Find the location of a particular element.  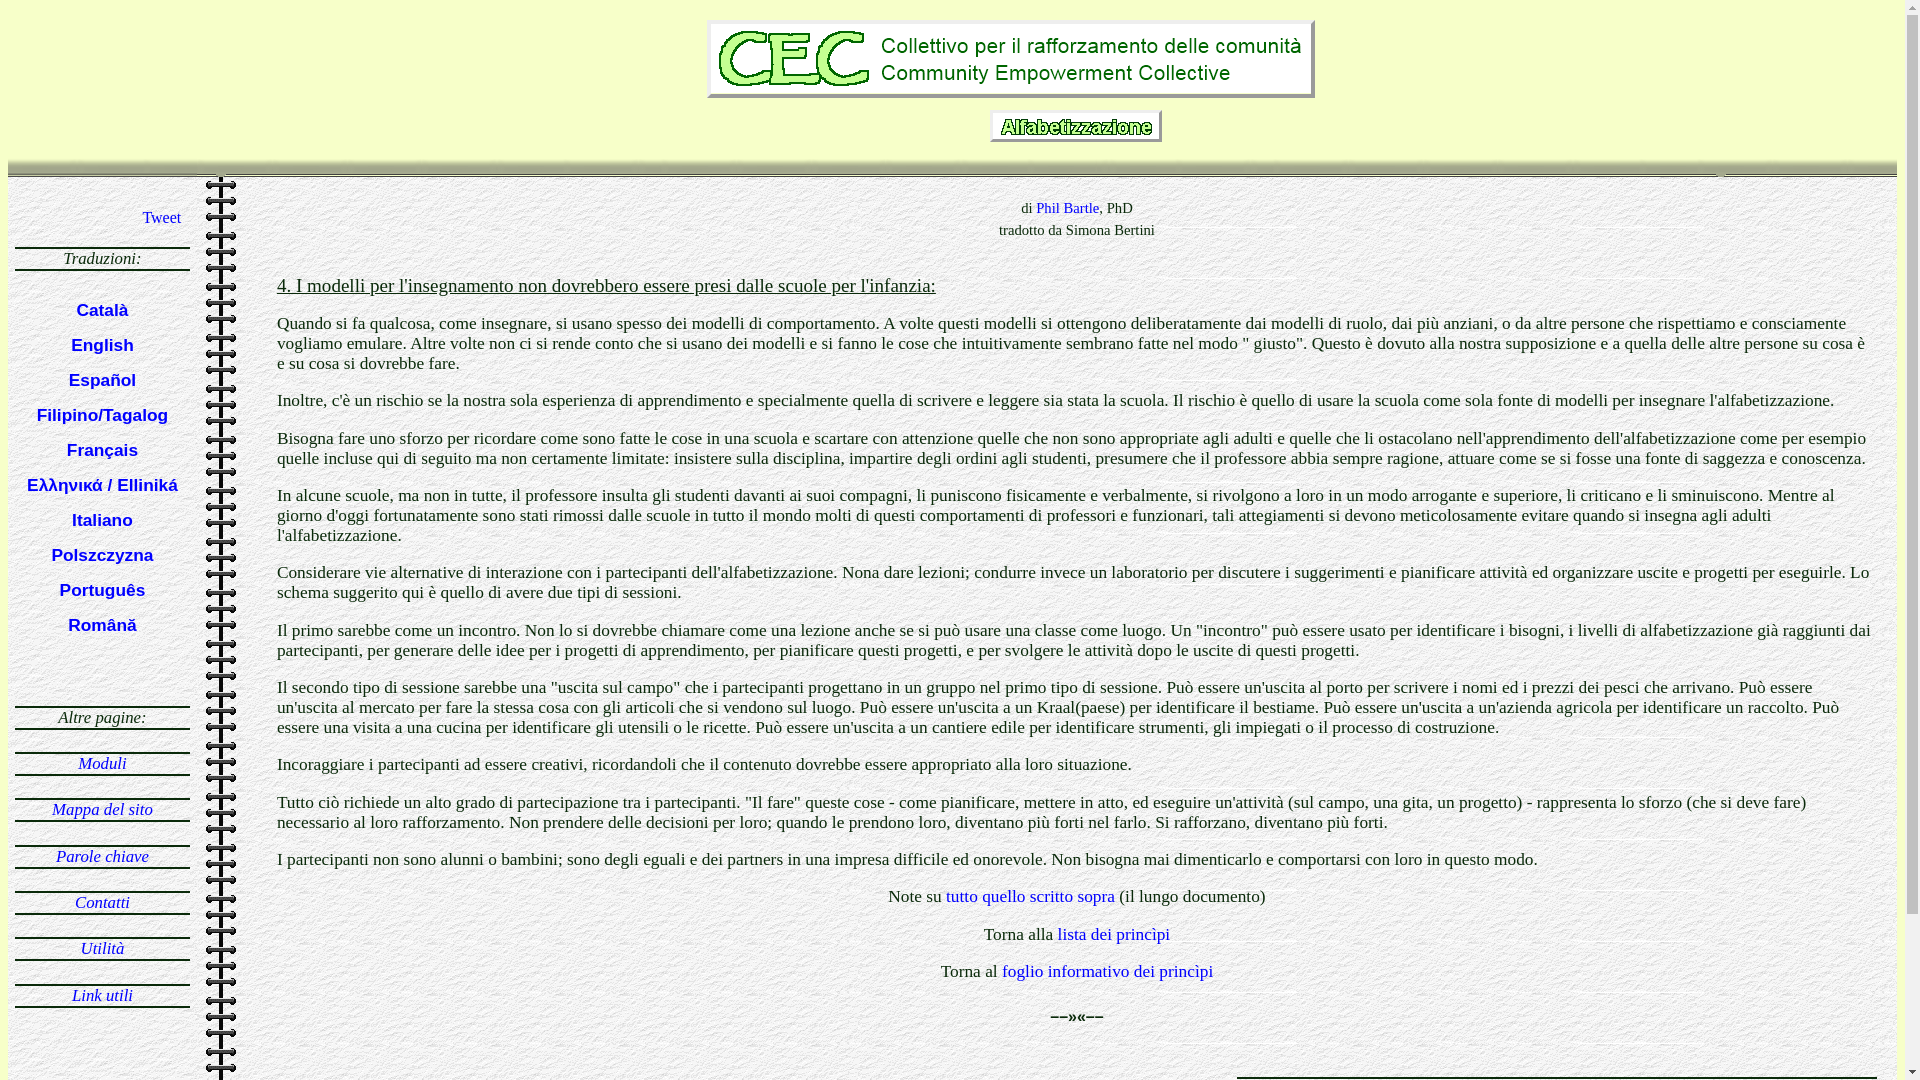

Contatti is located at coordinates (102, 902).